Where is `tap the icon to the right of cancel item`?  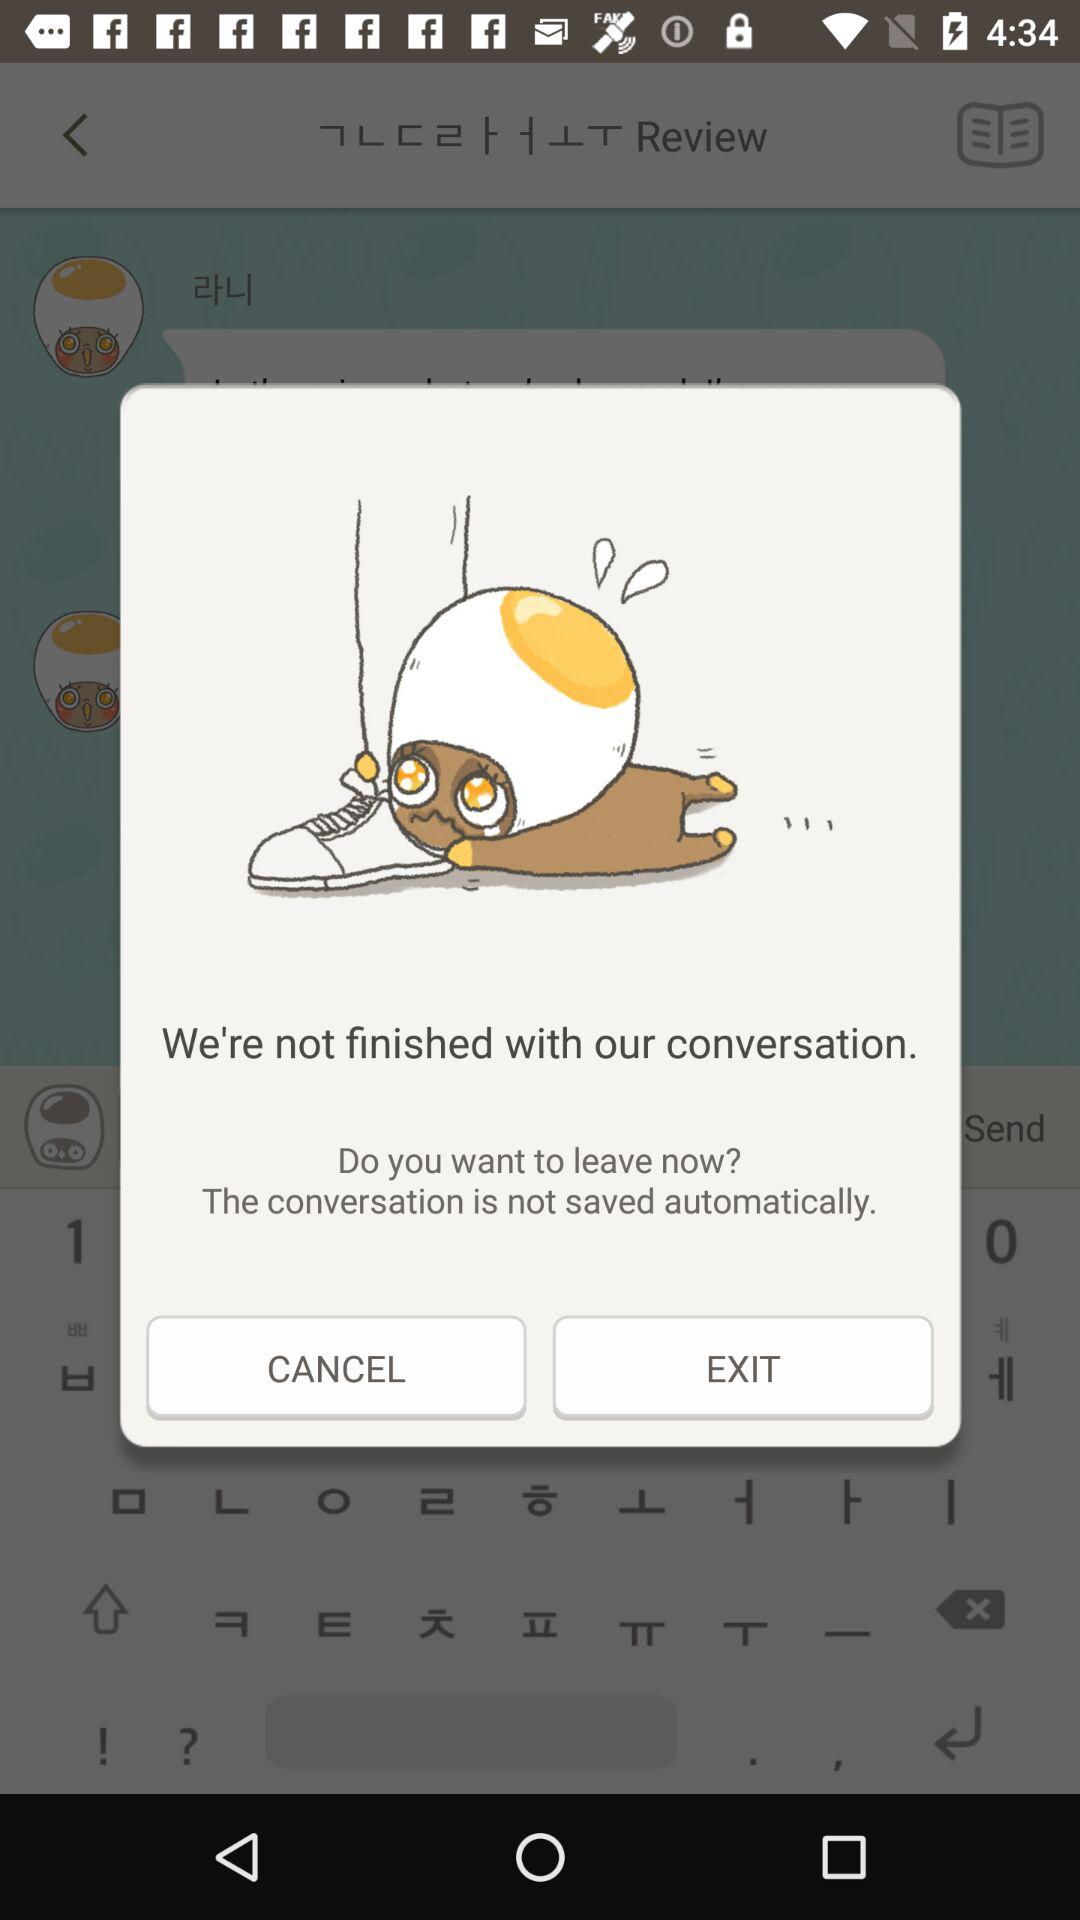
tap the icon to the right of cancel item is located at coordinates (742, 1368).